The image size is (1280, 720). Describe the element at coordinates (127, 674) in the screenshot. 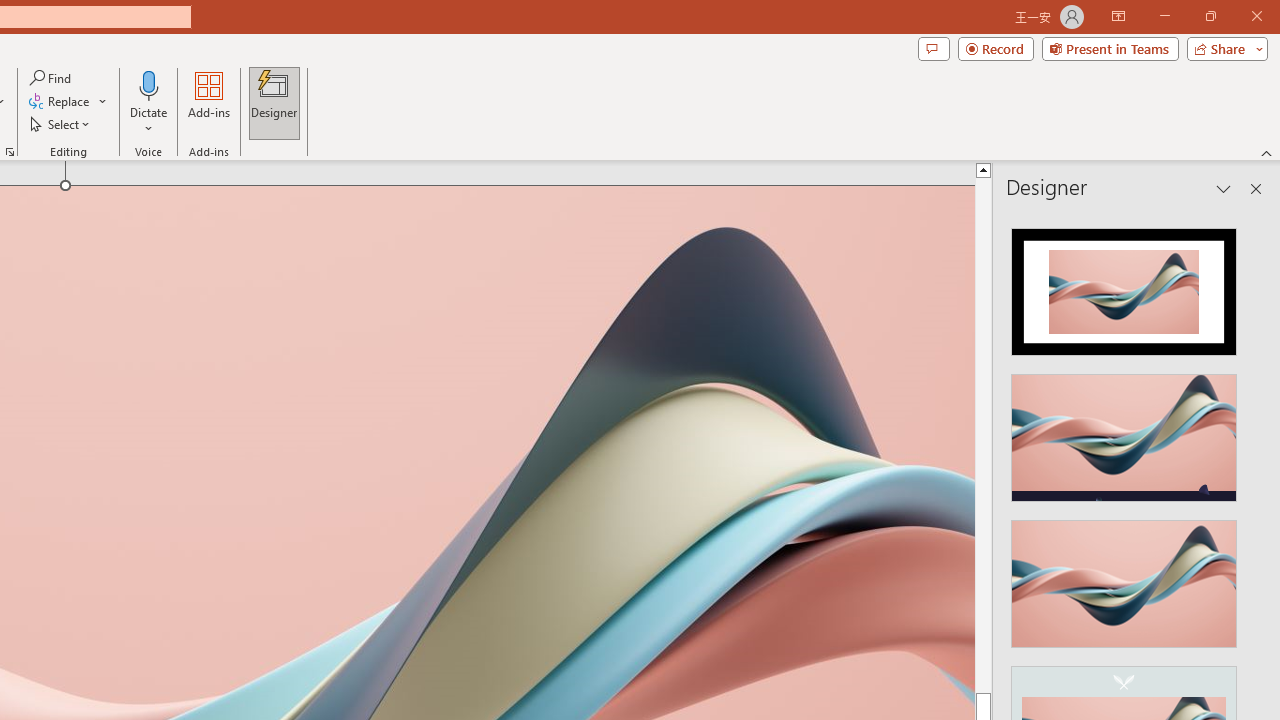

I see `Replace All` at that location.